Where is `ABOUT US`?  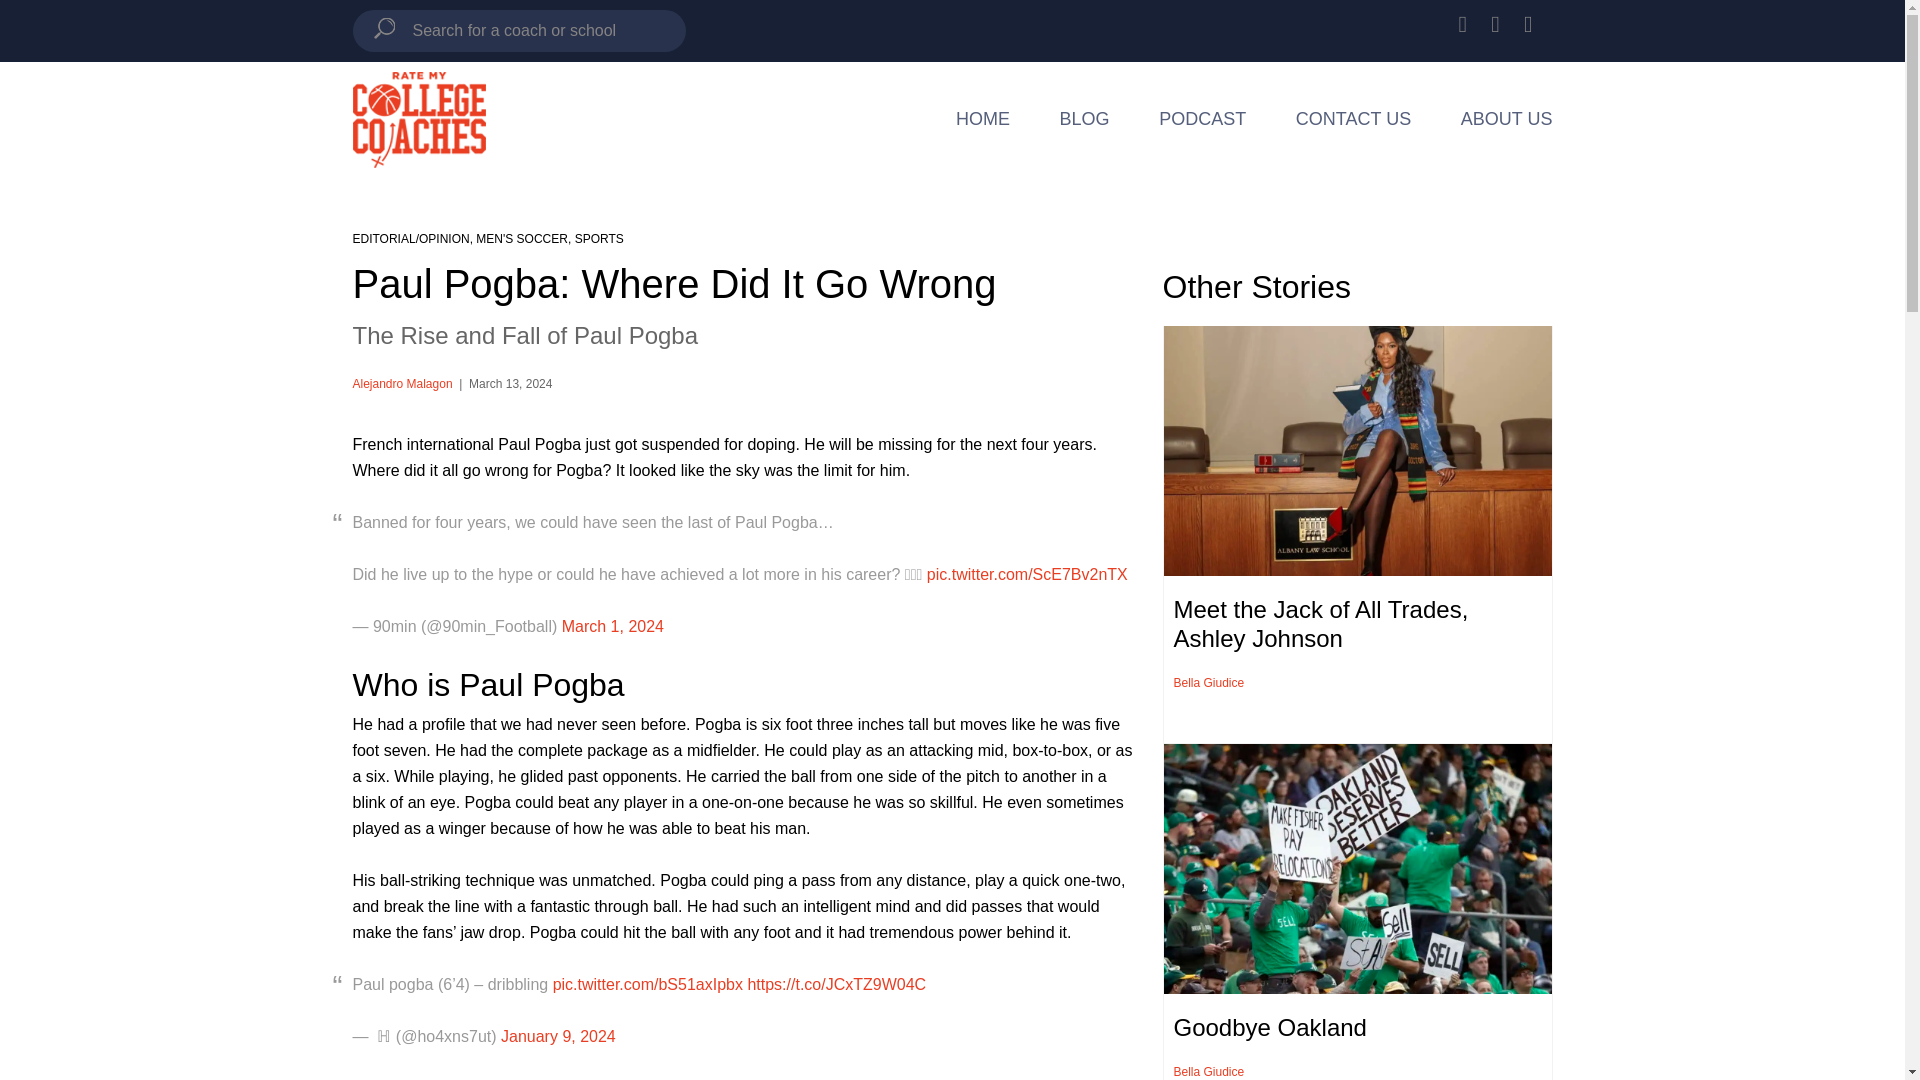 ABOUT US is located at coordinates (1507, 122).